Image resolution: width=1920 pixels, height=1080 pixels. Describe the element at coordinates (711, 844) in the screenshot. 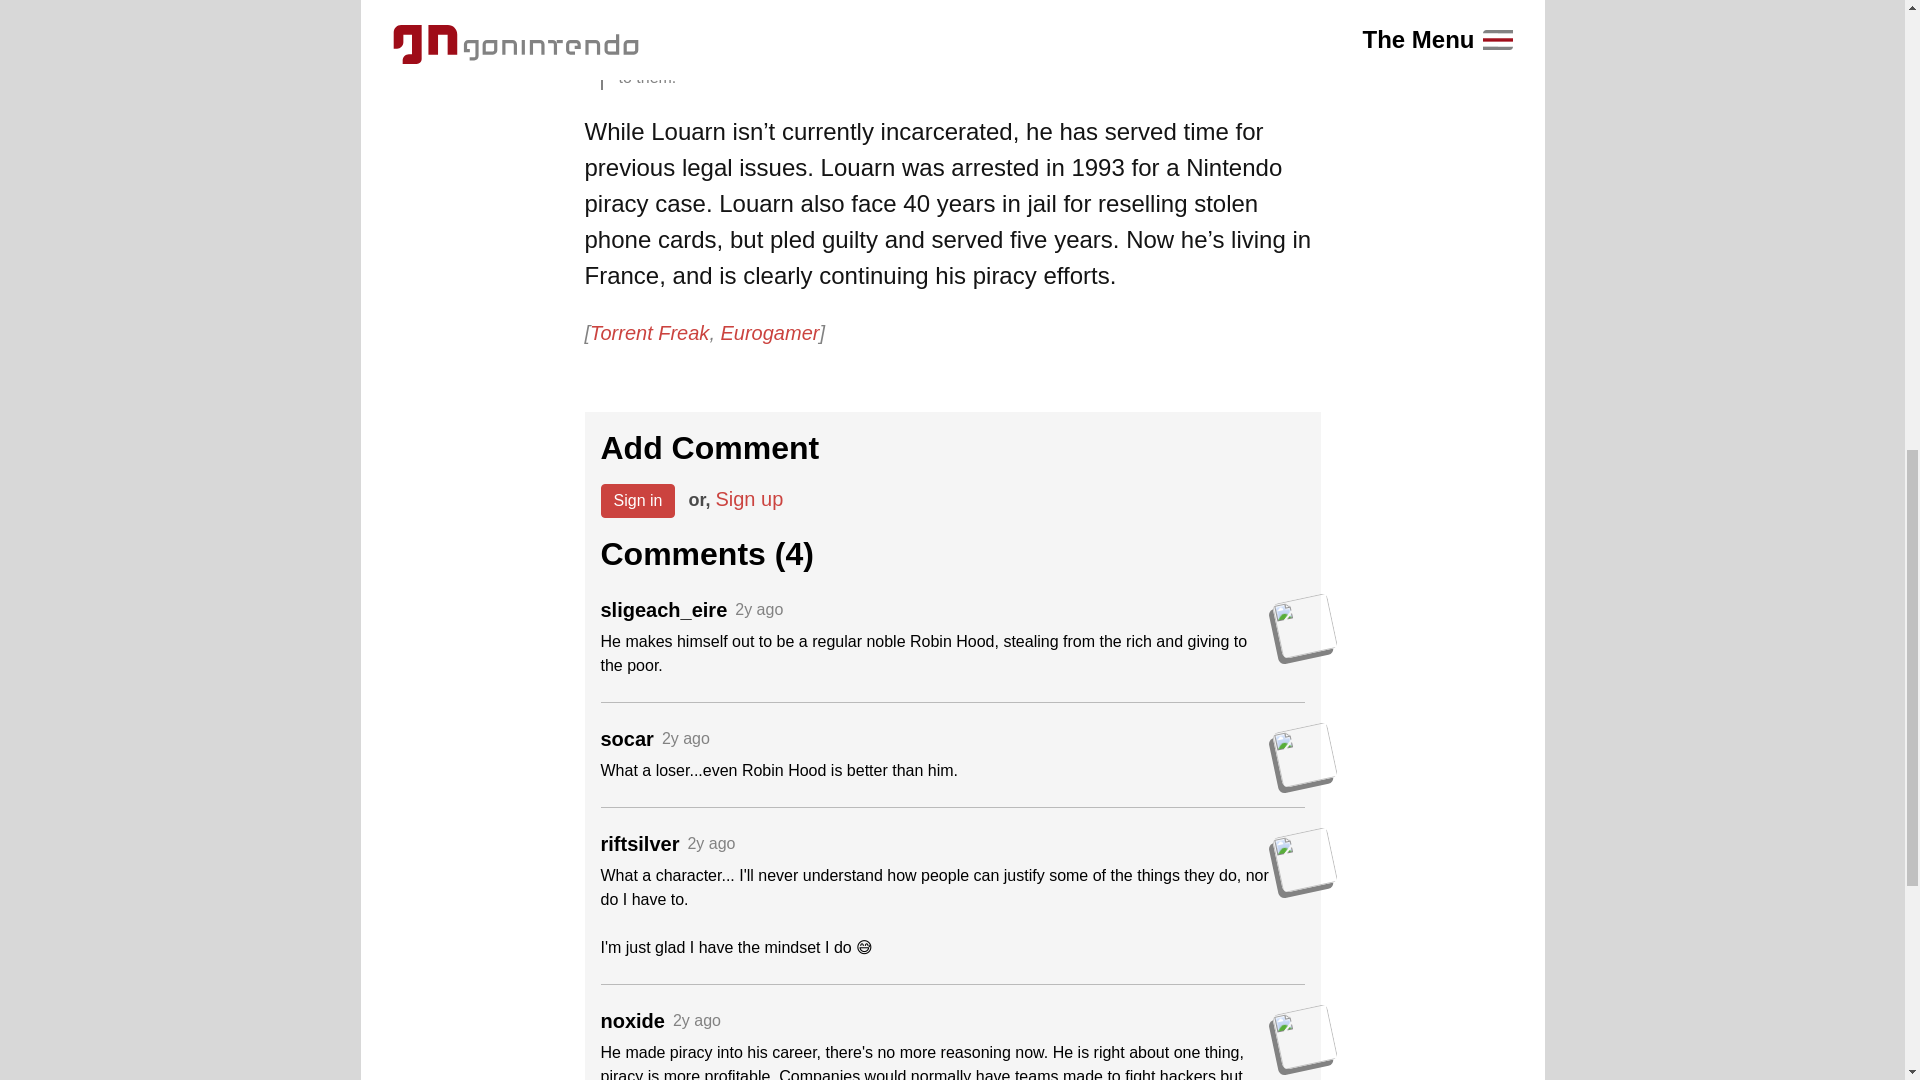

I see `2022-06-15 06:23 AM` at that location.